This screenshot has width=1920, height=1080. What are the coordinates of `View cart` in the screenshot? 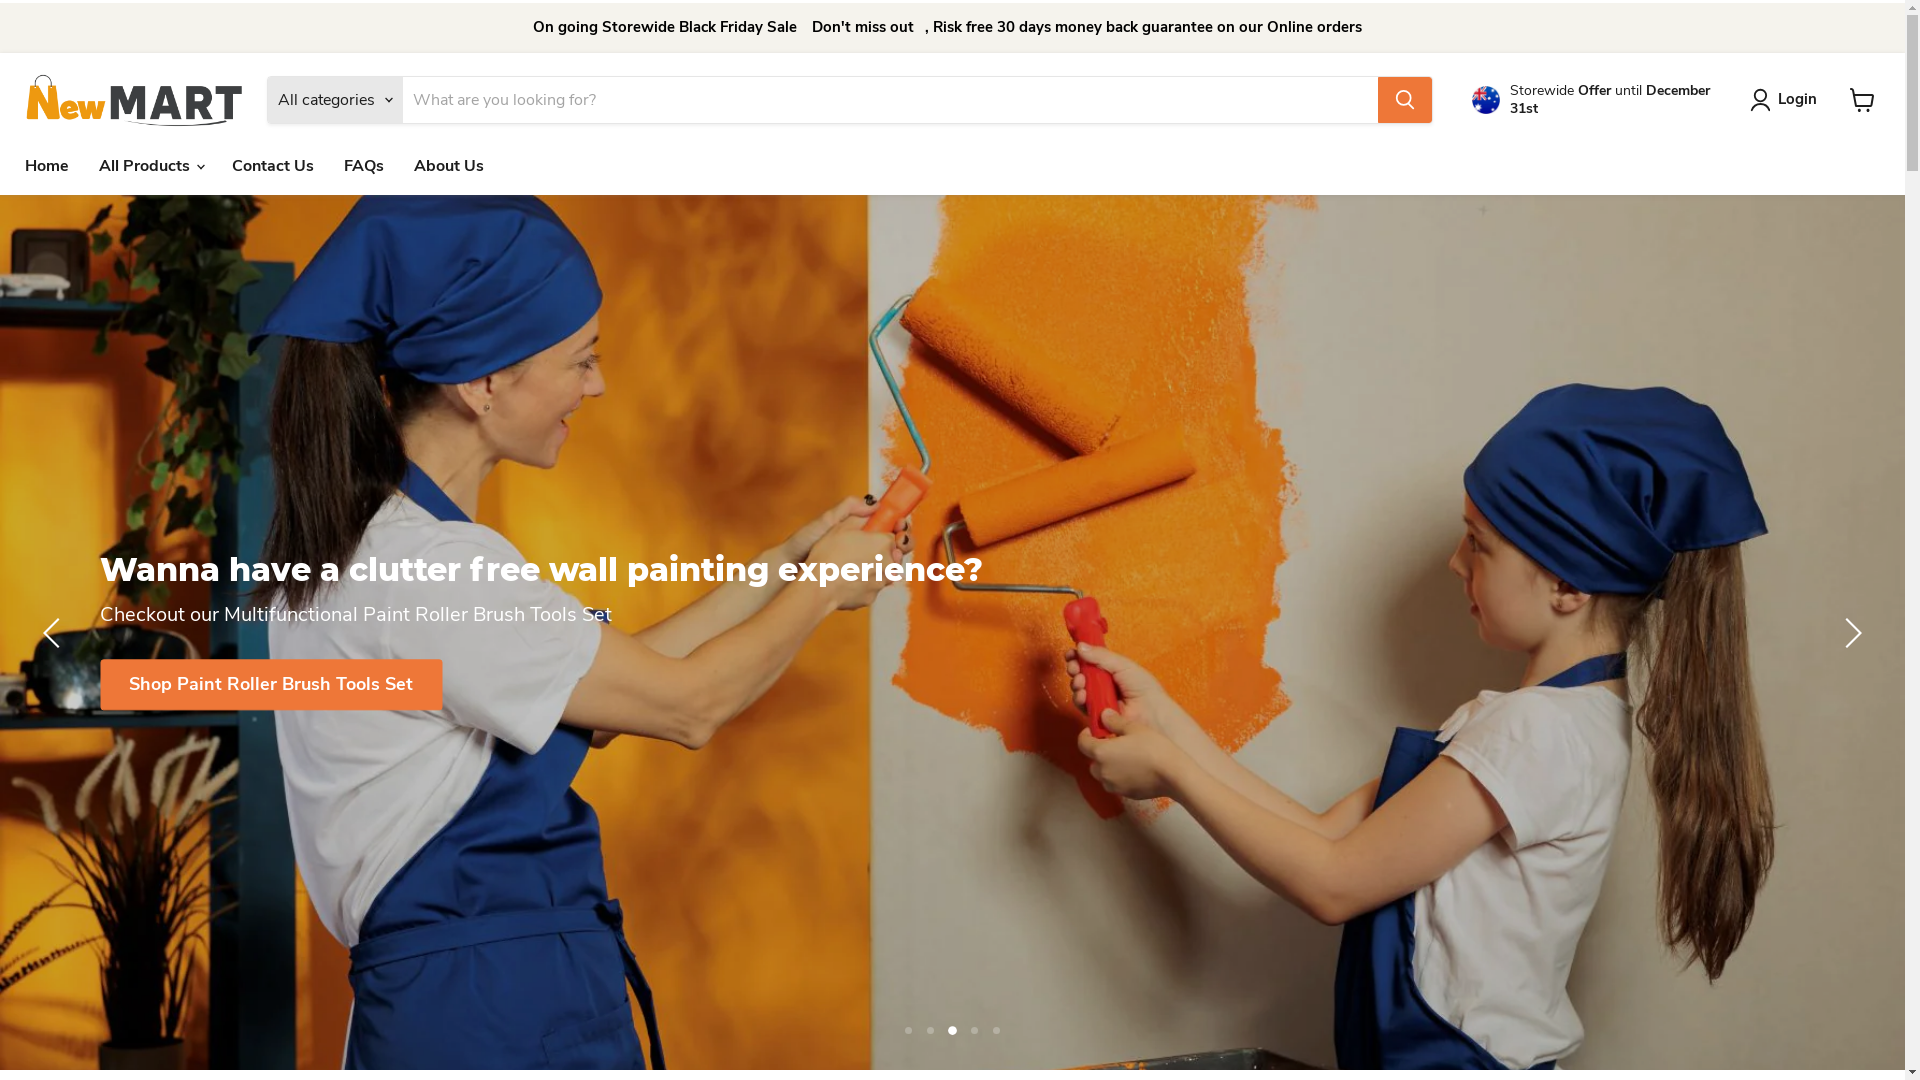 It's located at (1862, 100).